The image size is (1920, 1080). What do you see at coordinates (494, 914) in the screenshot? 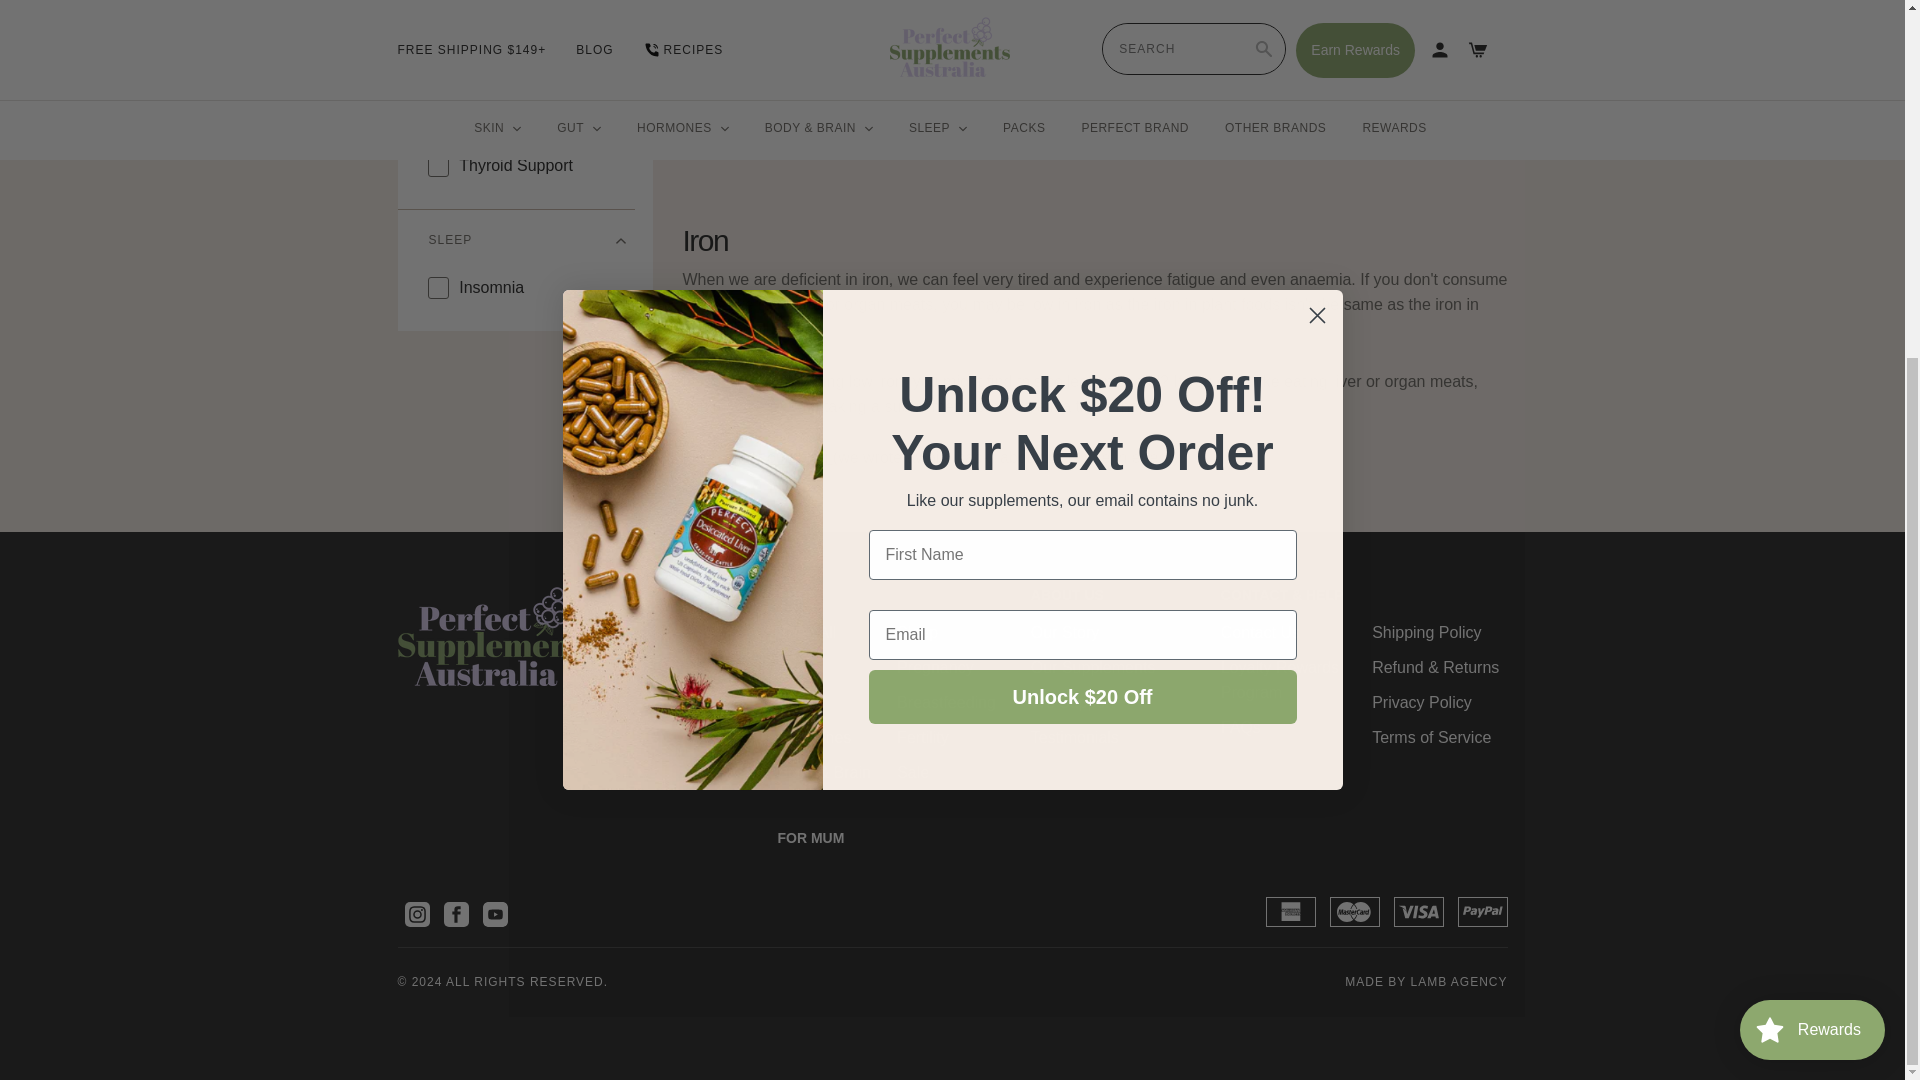
I see `Perfect Supplements Australia on YouTube` at bounding box center [494, 914].